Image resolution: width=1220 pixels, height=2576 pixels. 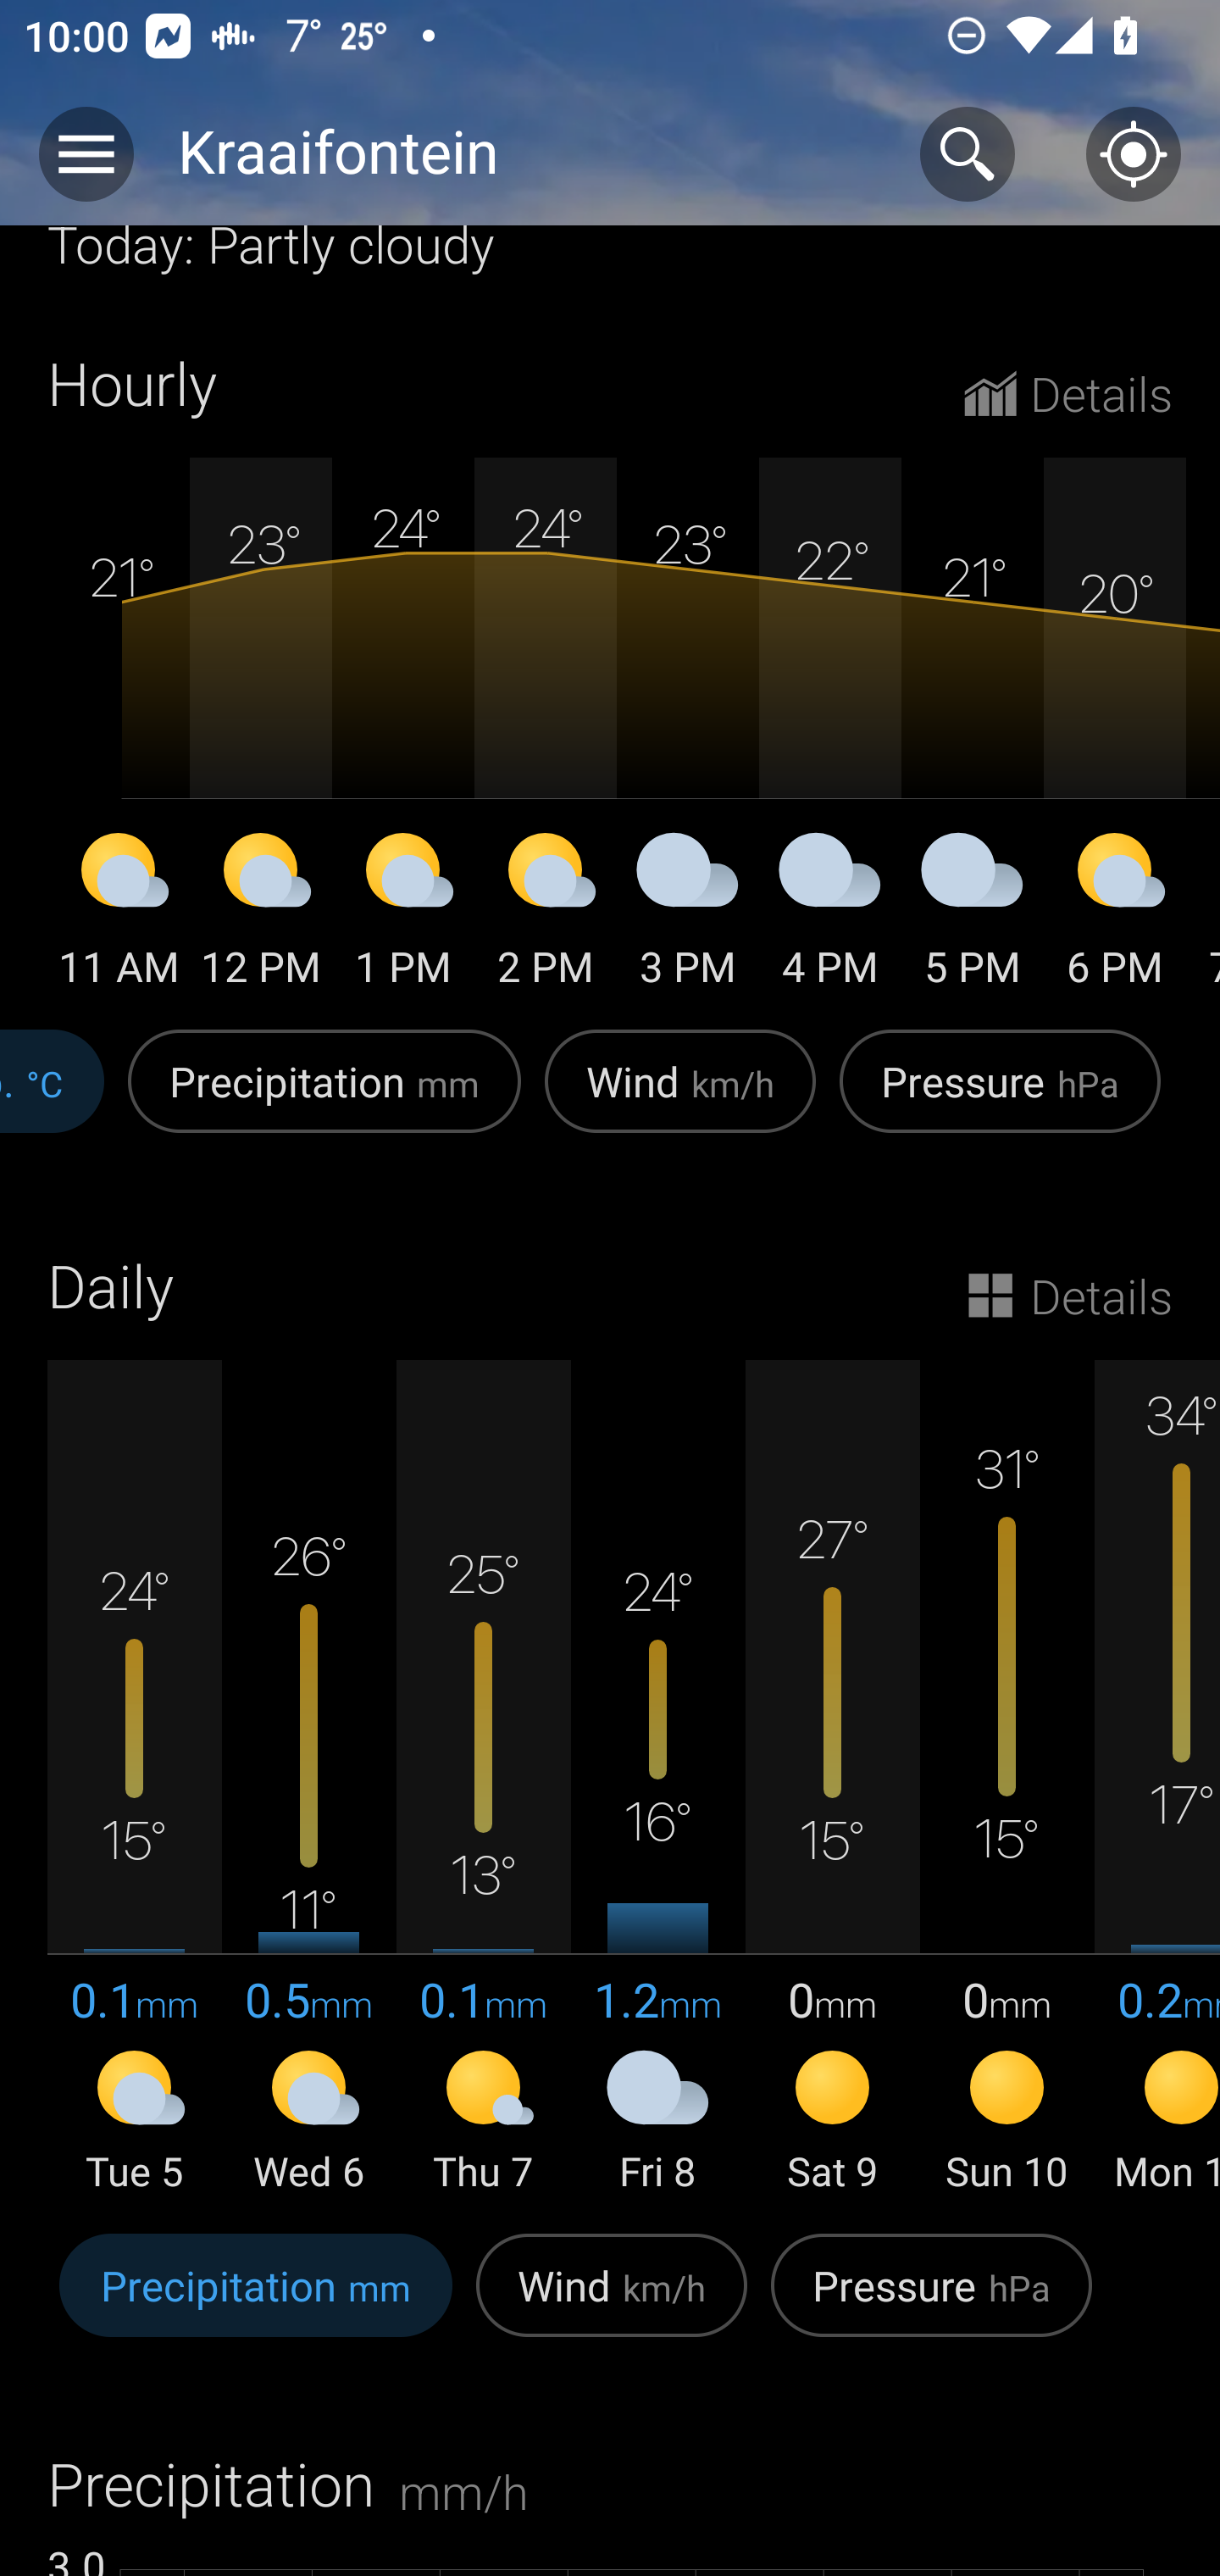 What do you see at coordinates (832, 1779) in the screenshot?
I see `27° 15° 0 mm Sat 9` at bounding box center [832, 1779].